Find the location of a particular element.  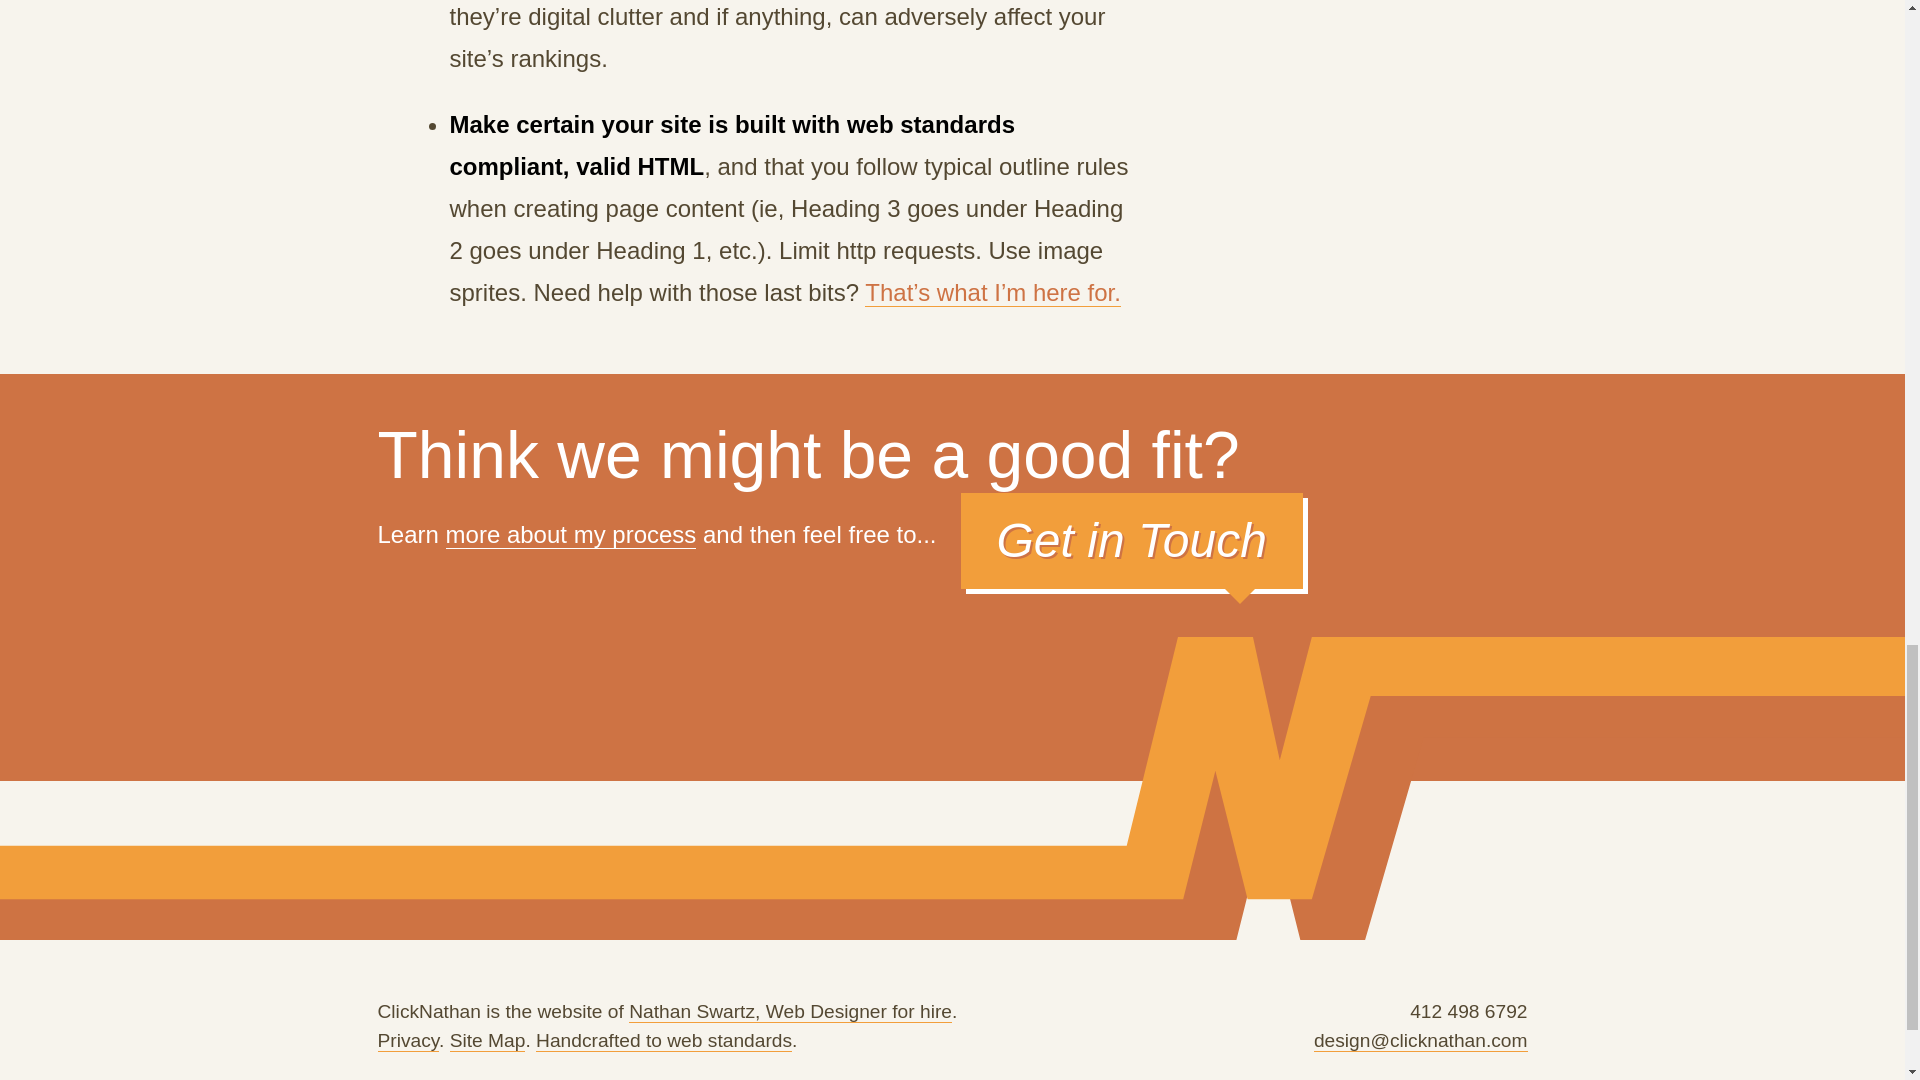

more about my process is located at coordinates (570, 533).